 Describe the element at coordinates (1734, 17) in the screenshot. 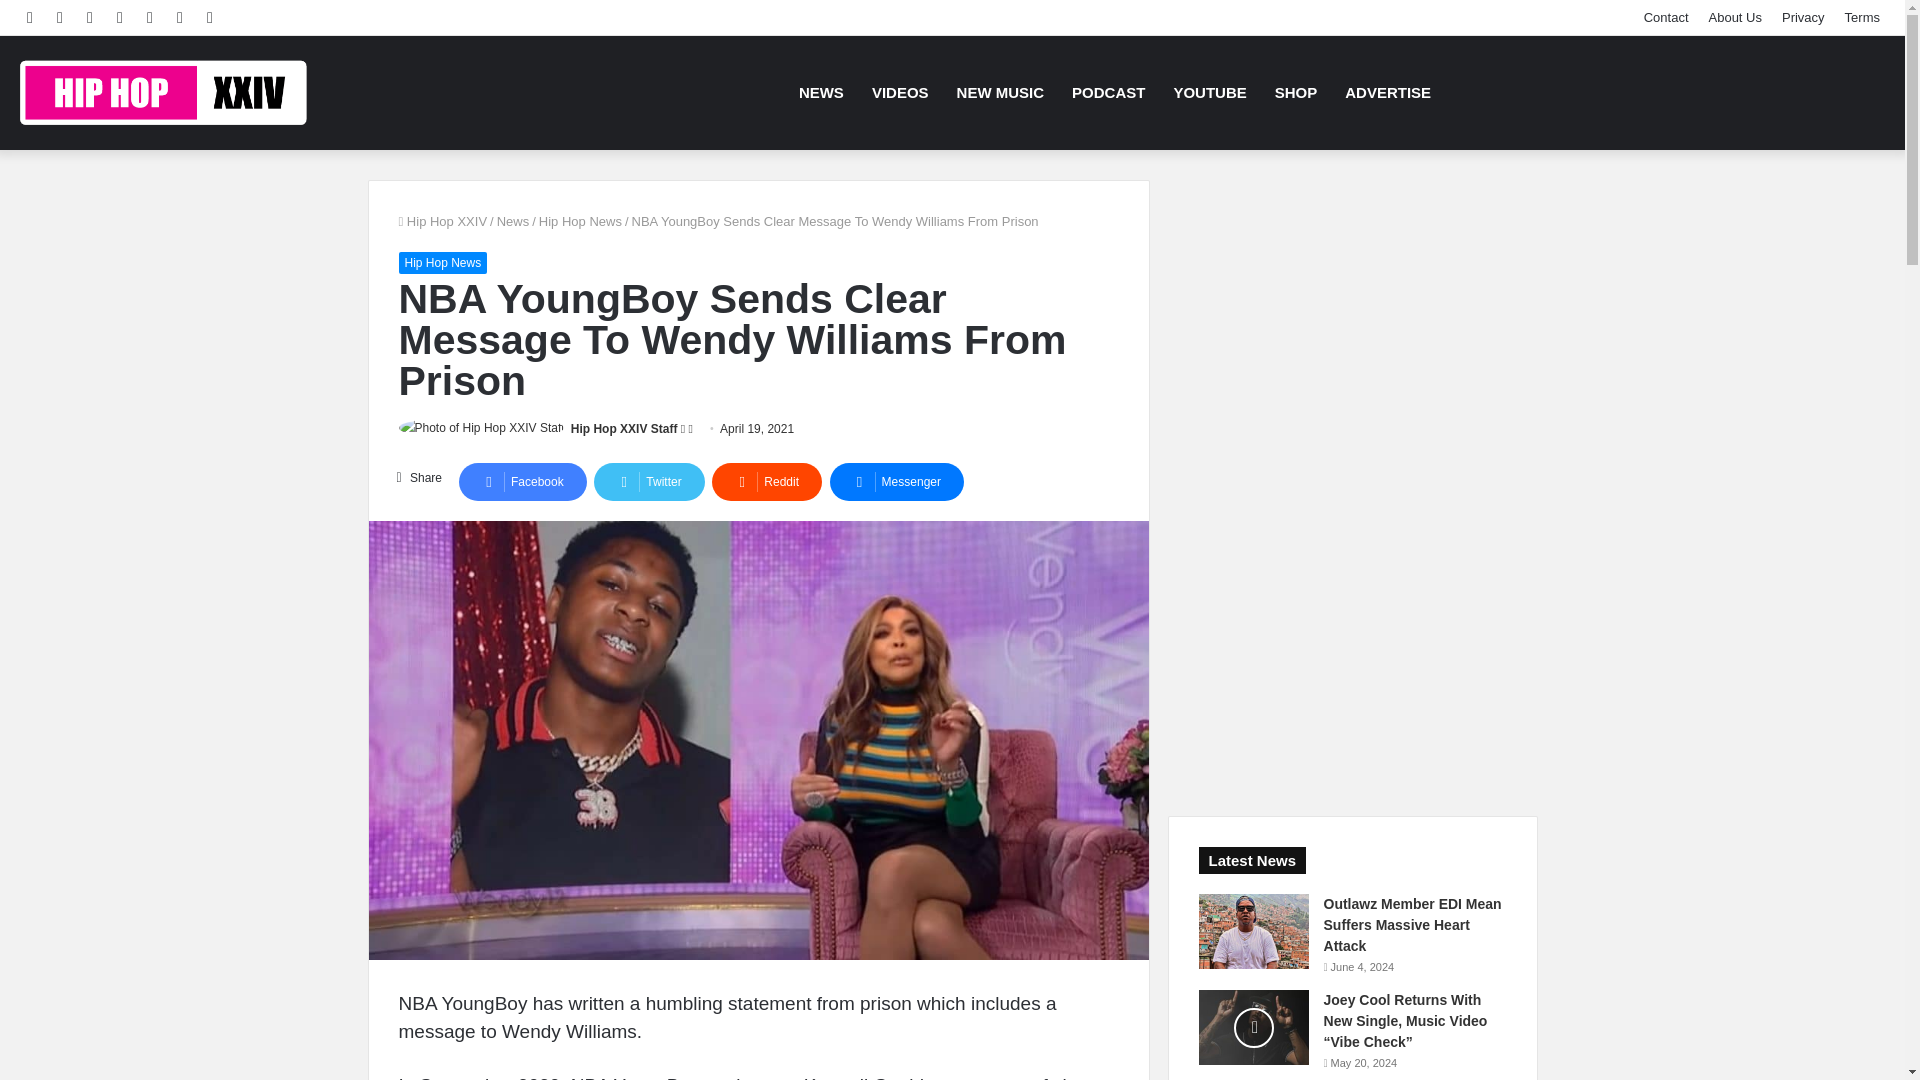

I see `About Us` at that location.